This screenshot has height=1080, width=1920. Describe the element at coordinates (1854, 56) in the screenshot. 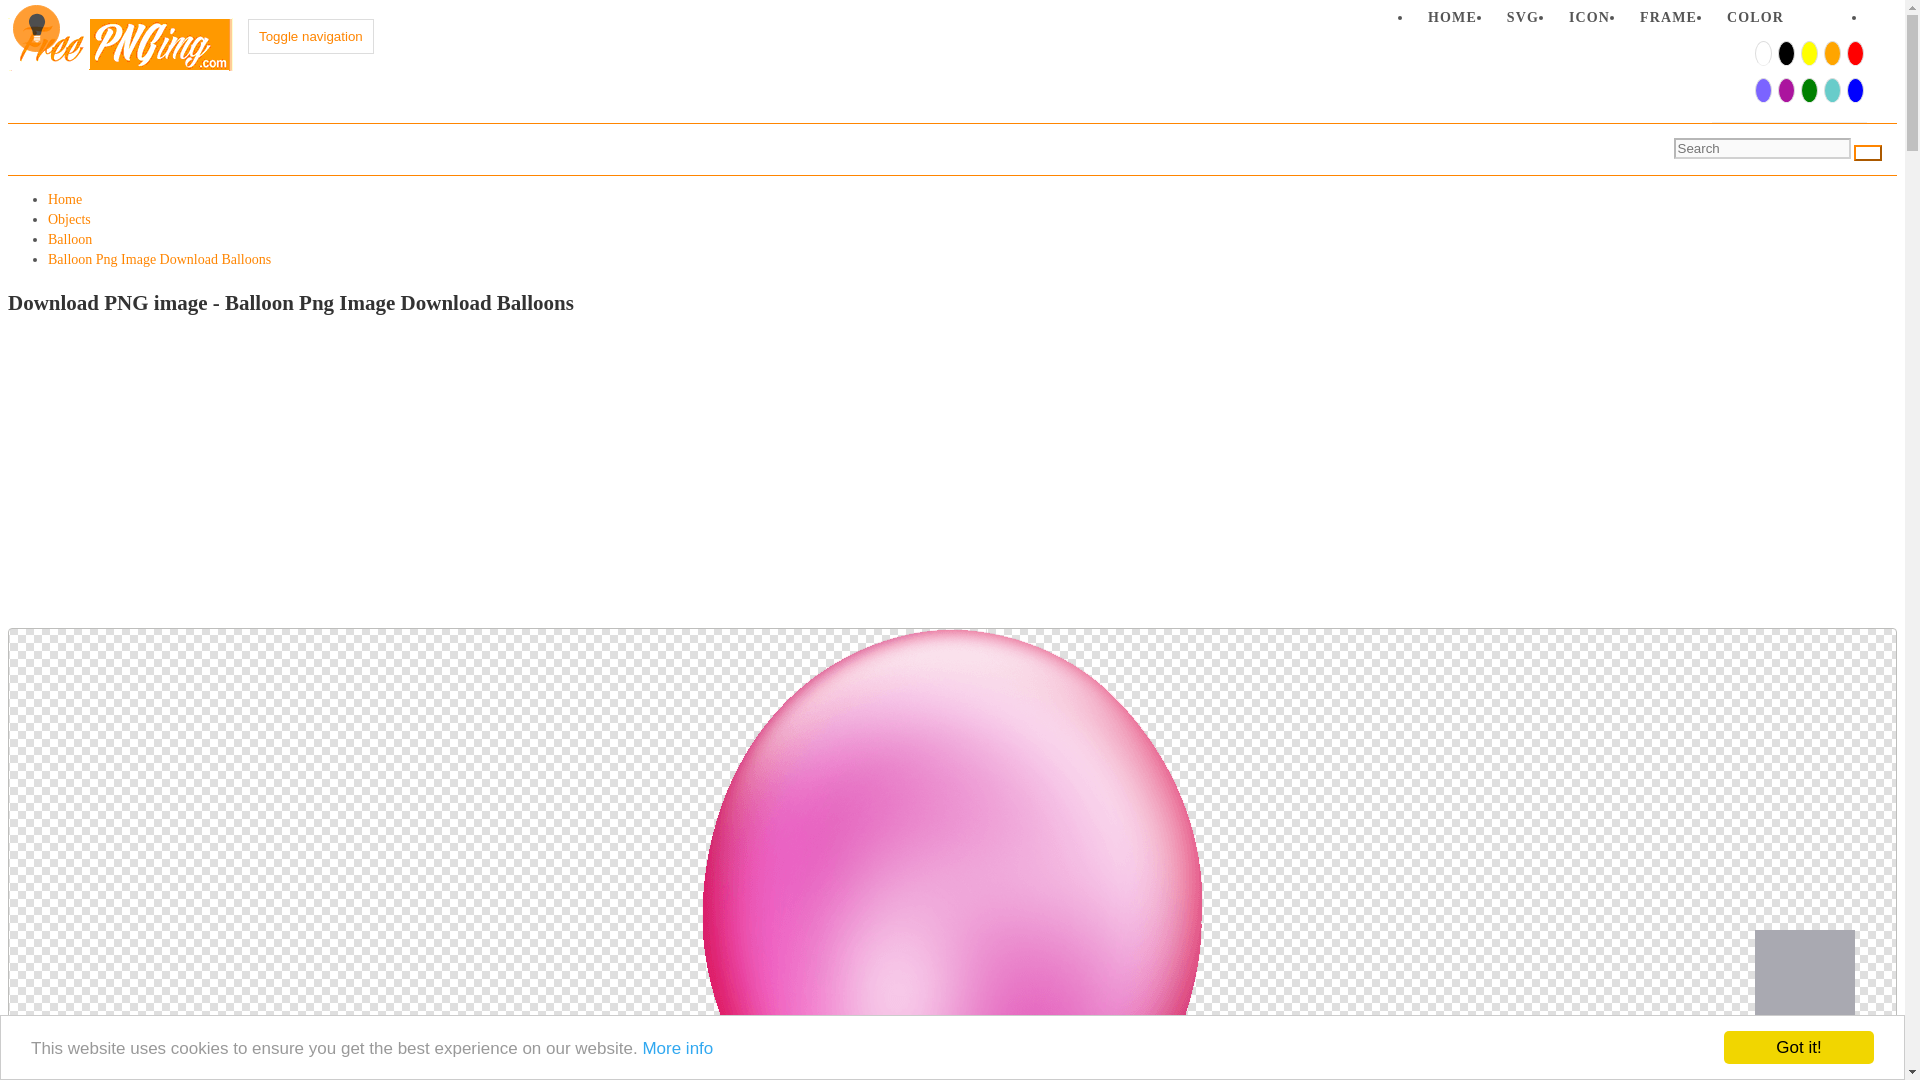

I see `Red PNG` at that location.